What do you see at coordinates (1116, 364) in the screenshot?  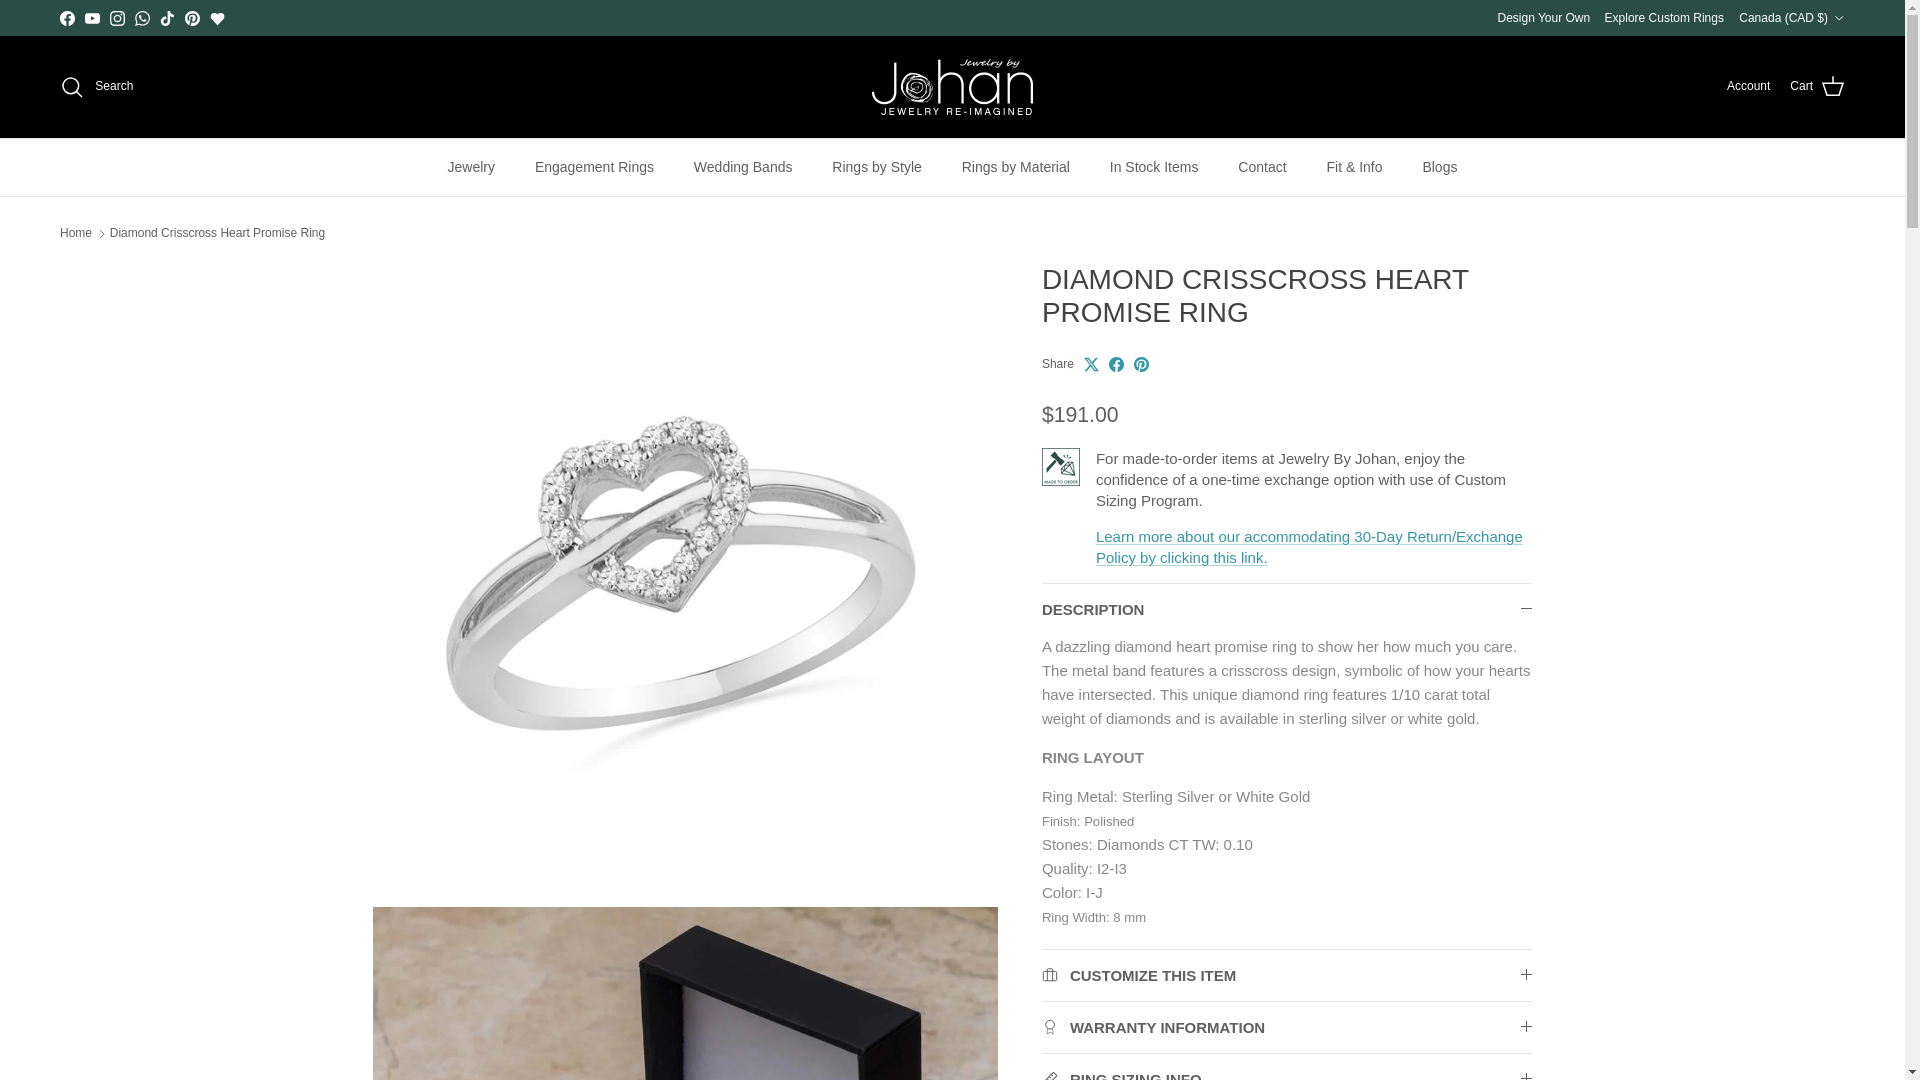 I see `Share on Facebook` at bounding box center [1116, 364].